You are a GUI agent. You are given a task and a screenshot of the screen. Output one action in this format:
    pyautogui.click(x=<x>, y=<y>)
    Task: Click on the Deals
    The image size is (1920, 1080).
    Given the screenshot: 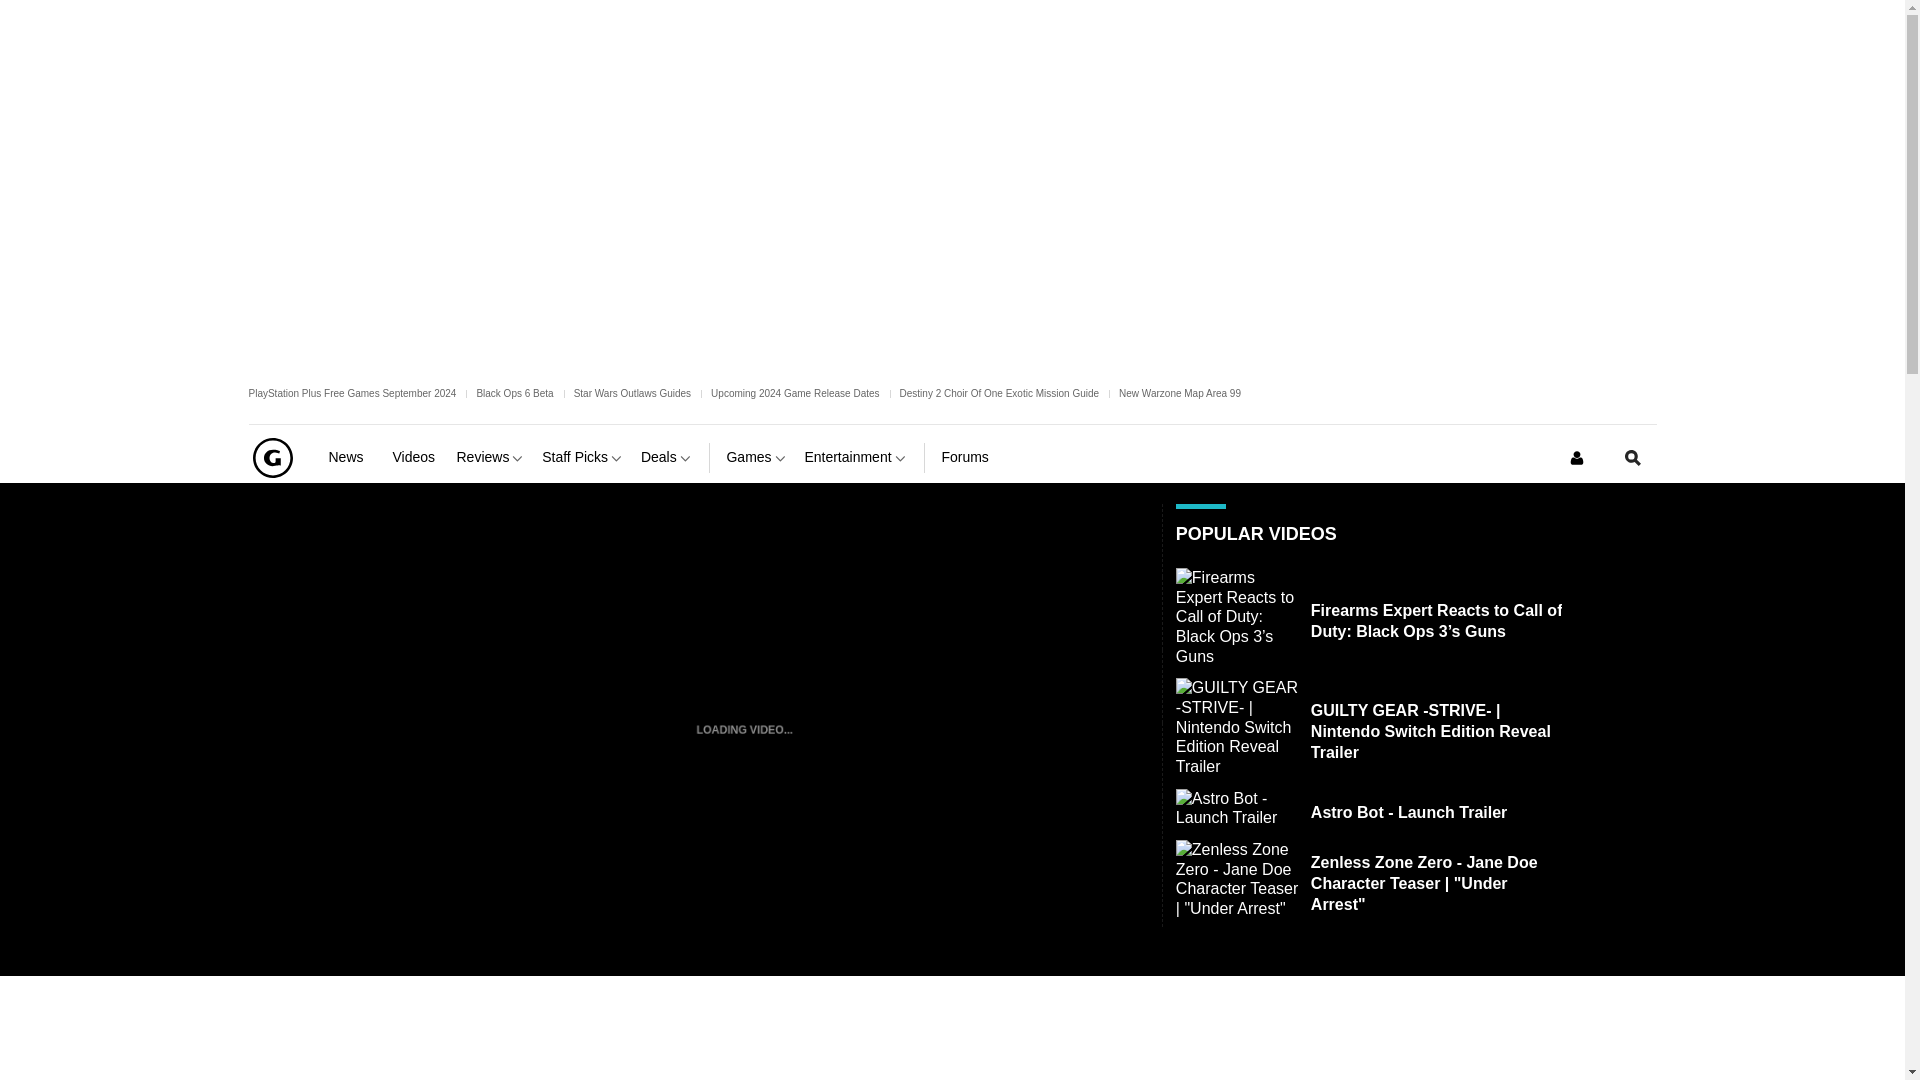 What is the action you would take?
    pyautogui.click(x=667, y=458)
    